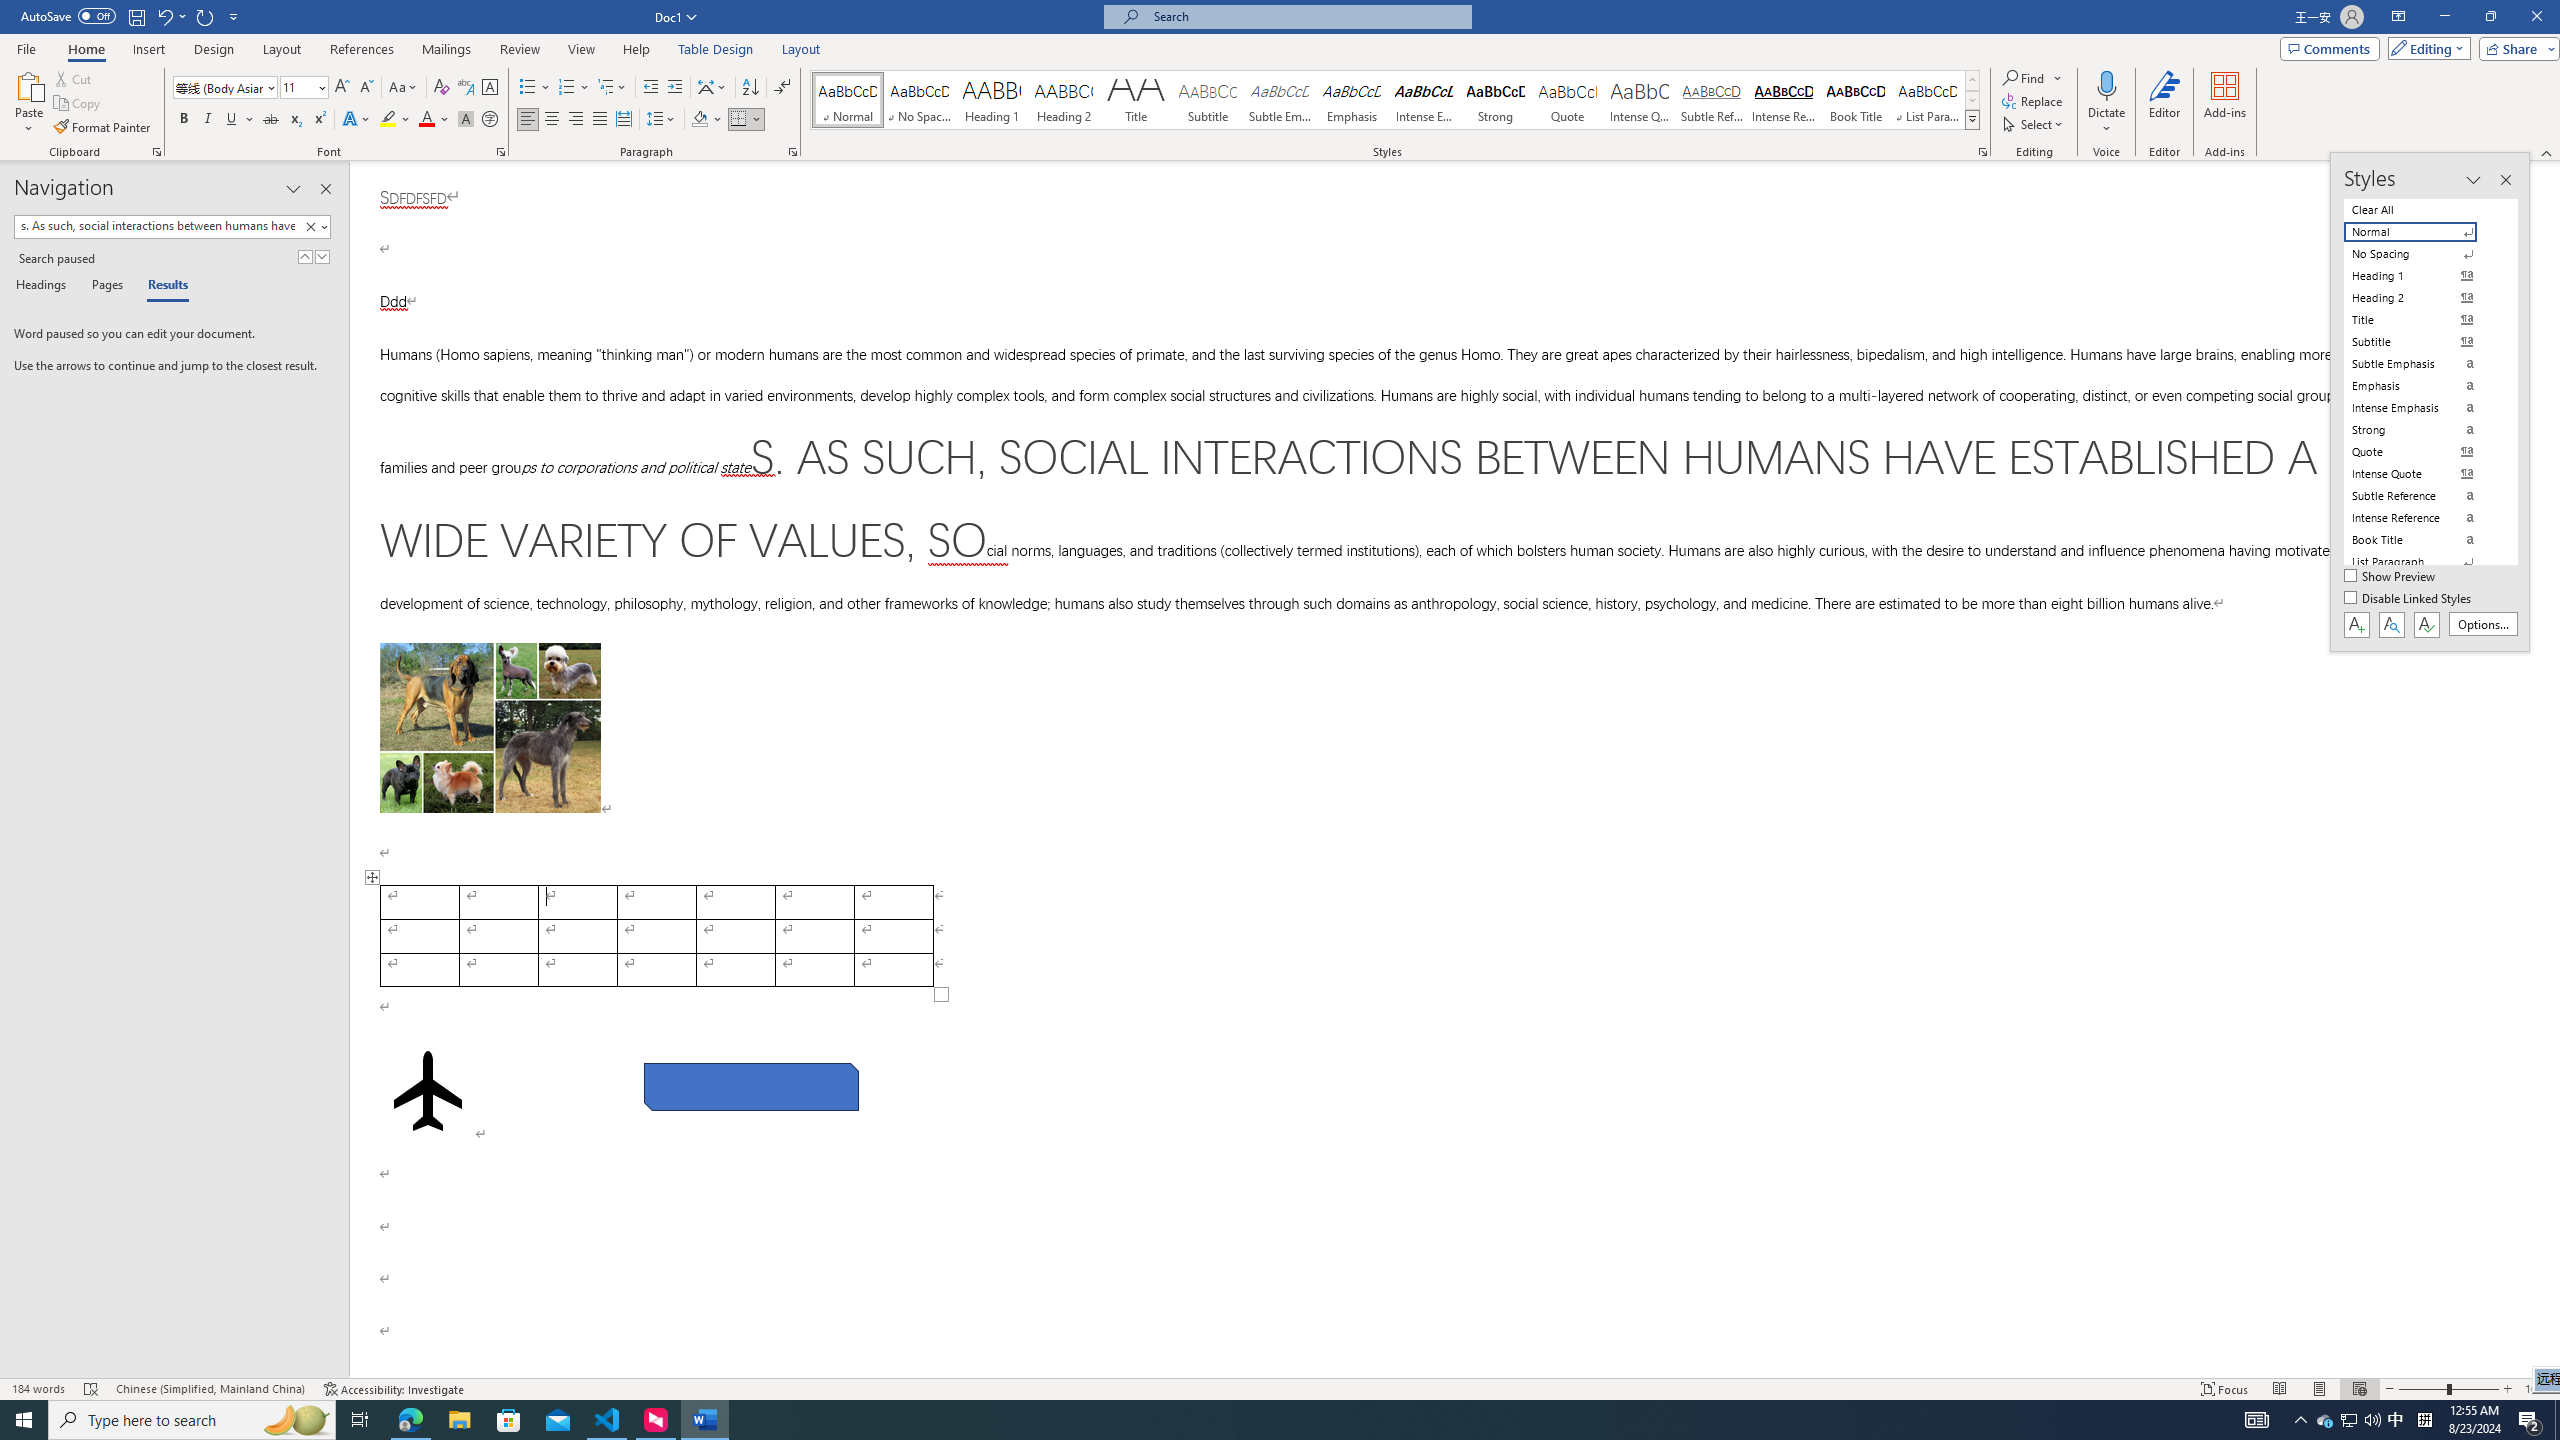  What do you see at coordinates (427, 1090) in the screenshot?
I see `Airplane with solid fill` at bounding box center [427, 1090].